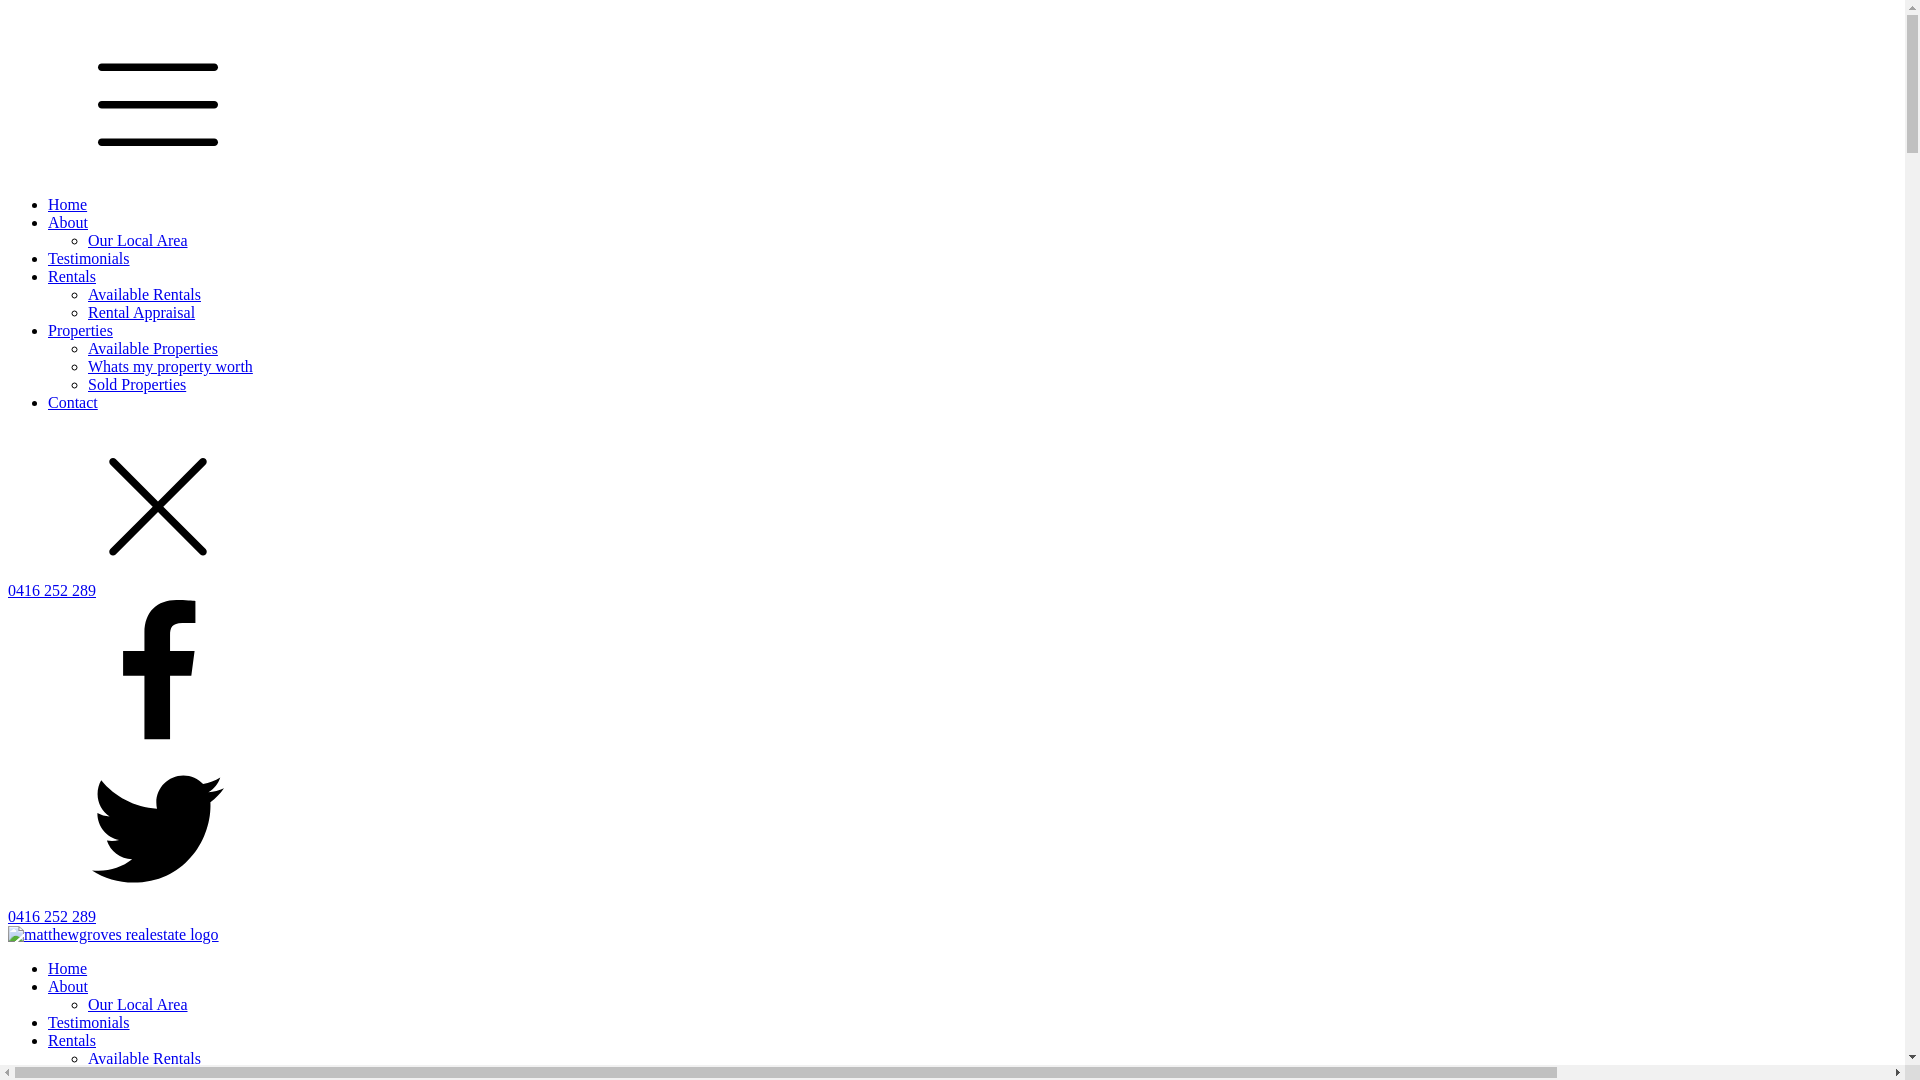 The image size is (1920, 1080). Describe the element at coordinates (80, 330) in the screenshot. I see `Properties` at that location.